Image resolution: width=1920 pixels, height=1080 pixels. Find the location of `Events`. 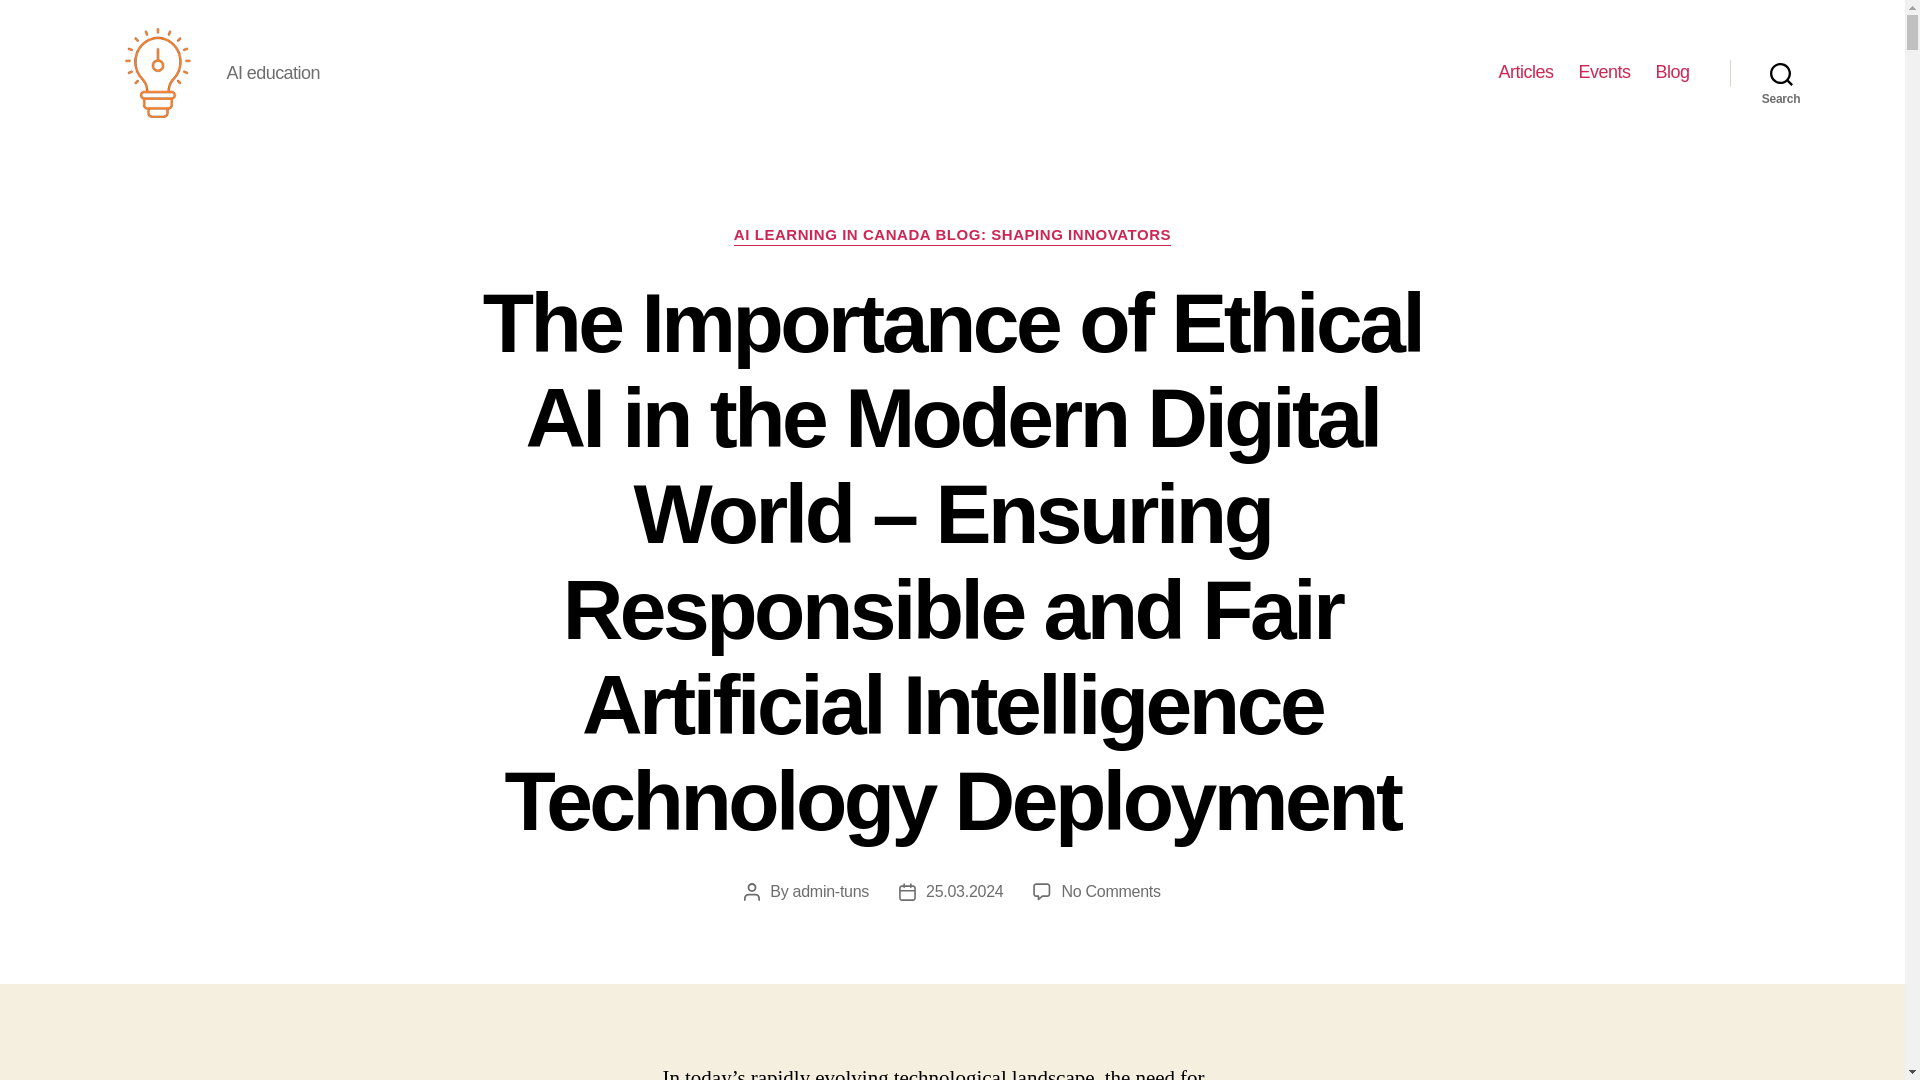

Events is located at coordinates (1604, 72).